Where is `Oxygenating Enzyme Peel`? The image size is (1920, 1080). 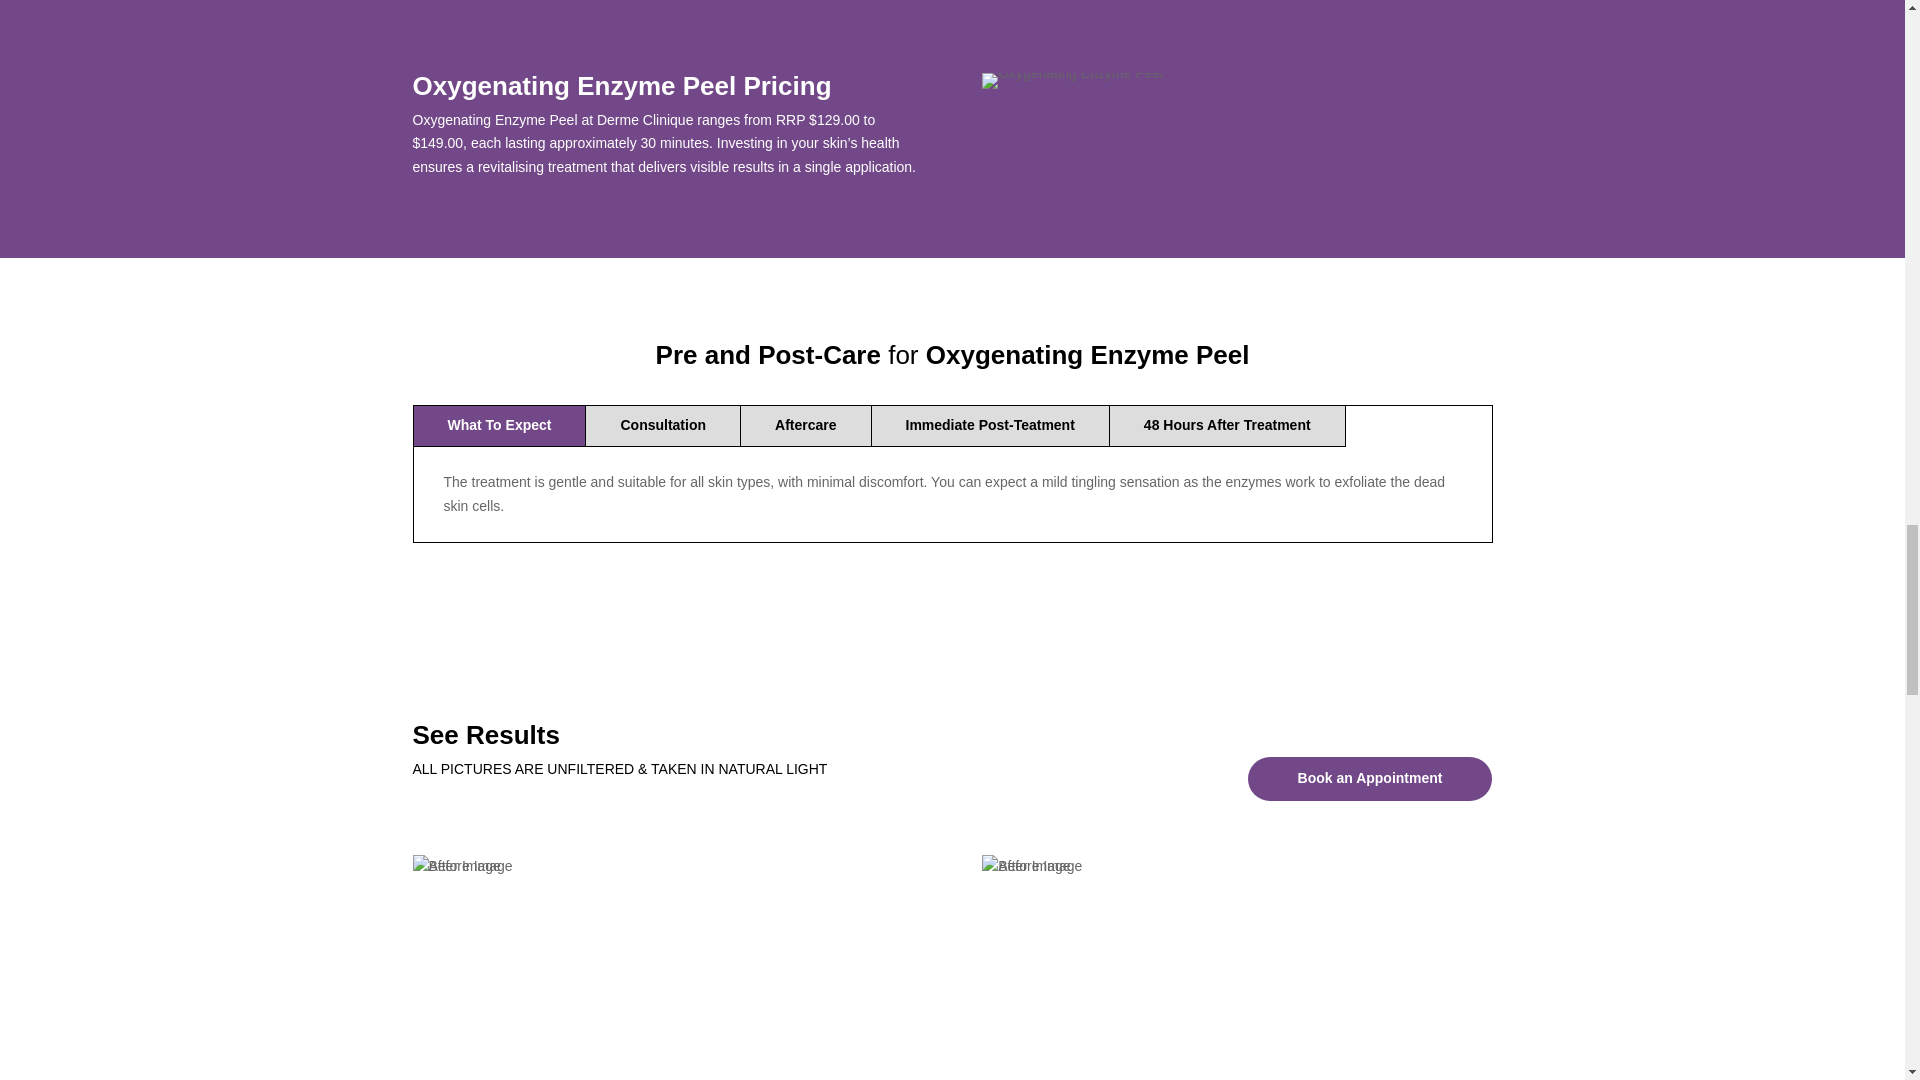
Oxygenating Enzyme Peel is located at coordinates (1072, 80).